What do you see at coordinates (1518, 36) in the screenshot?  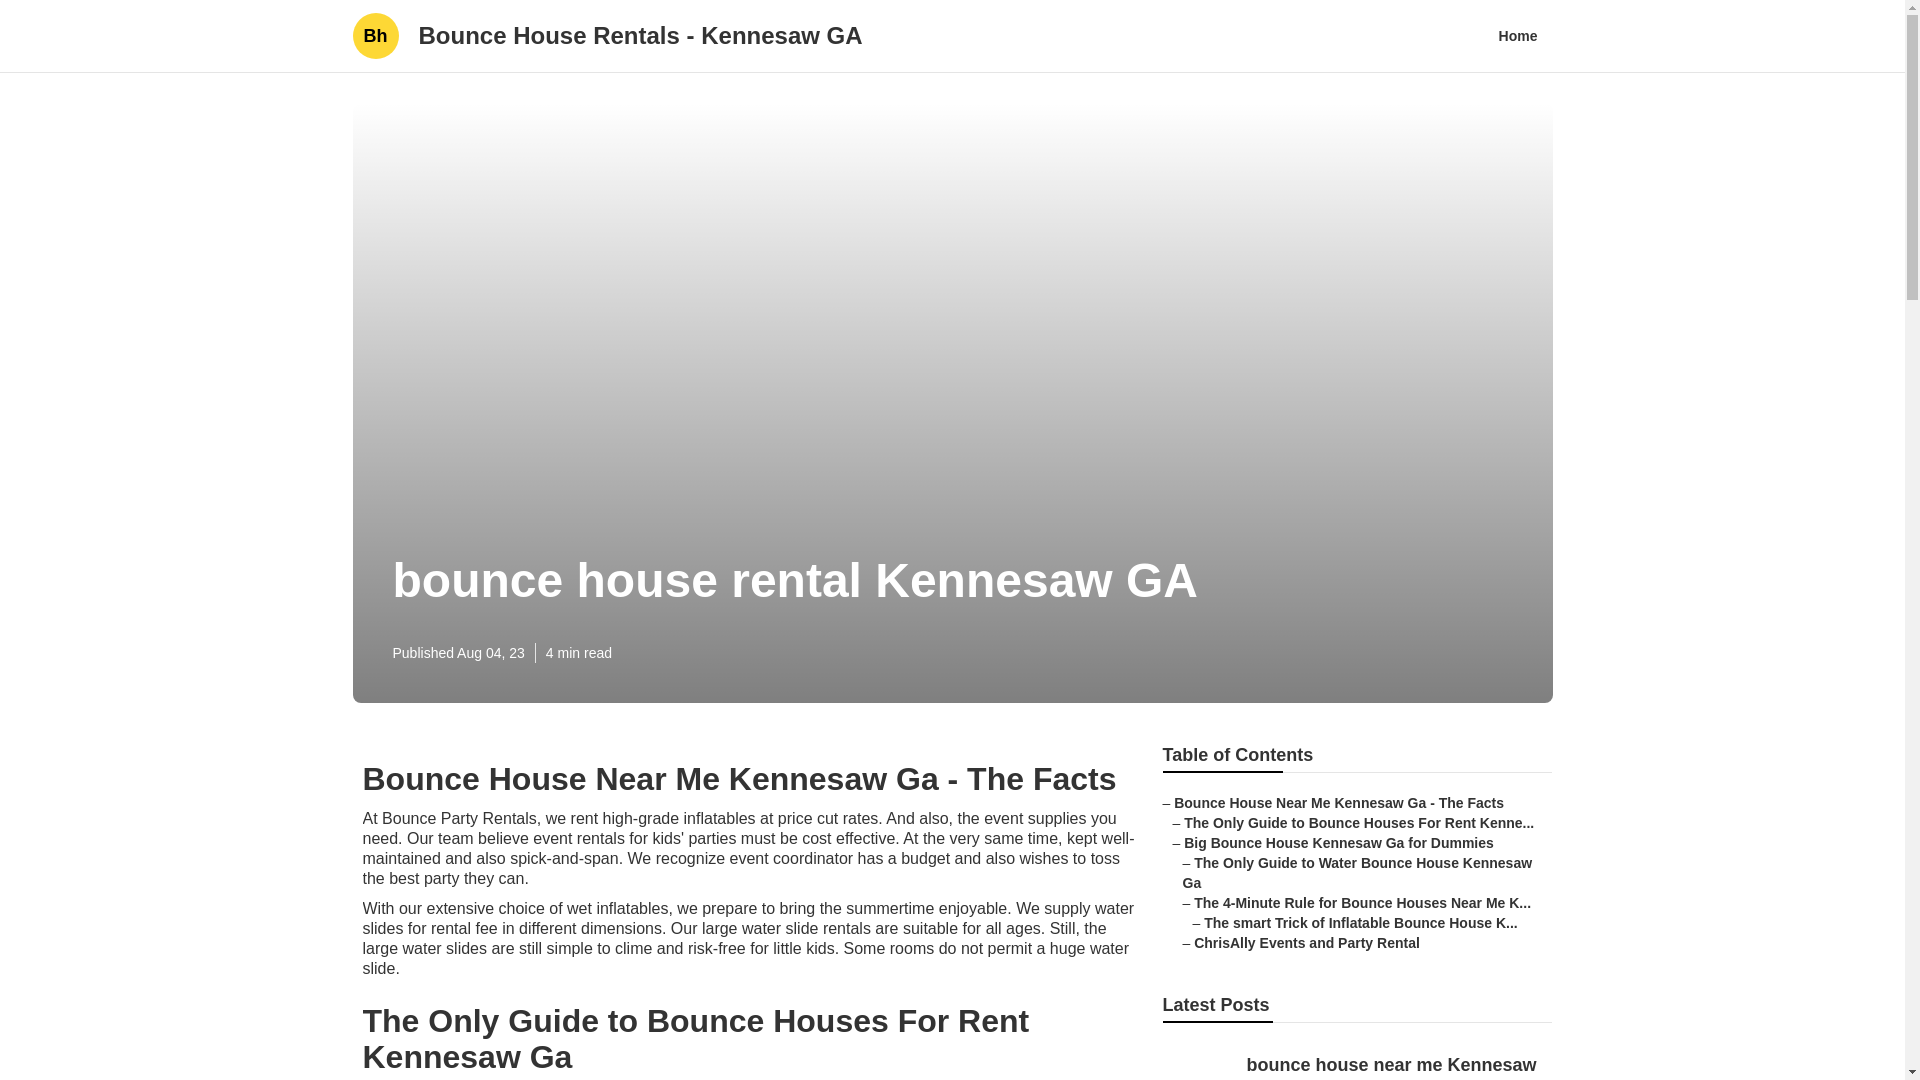 I see `Home` at bounding box center [1518, 36].